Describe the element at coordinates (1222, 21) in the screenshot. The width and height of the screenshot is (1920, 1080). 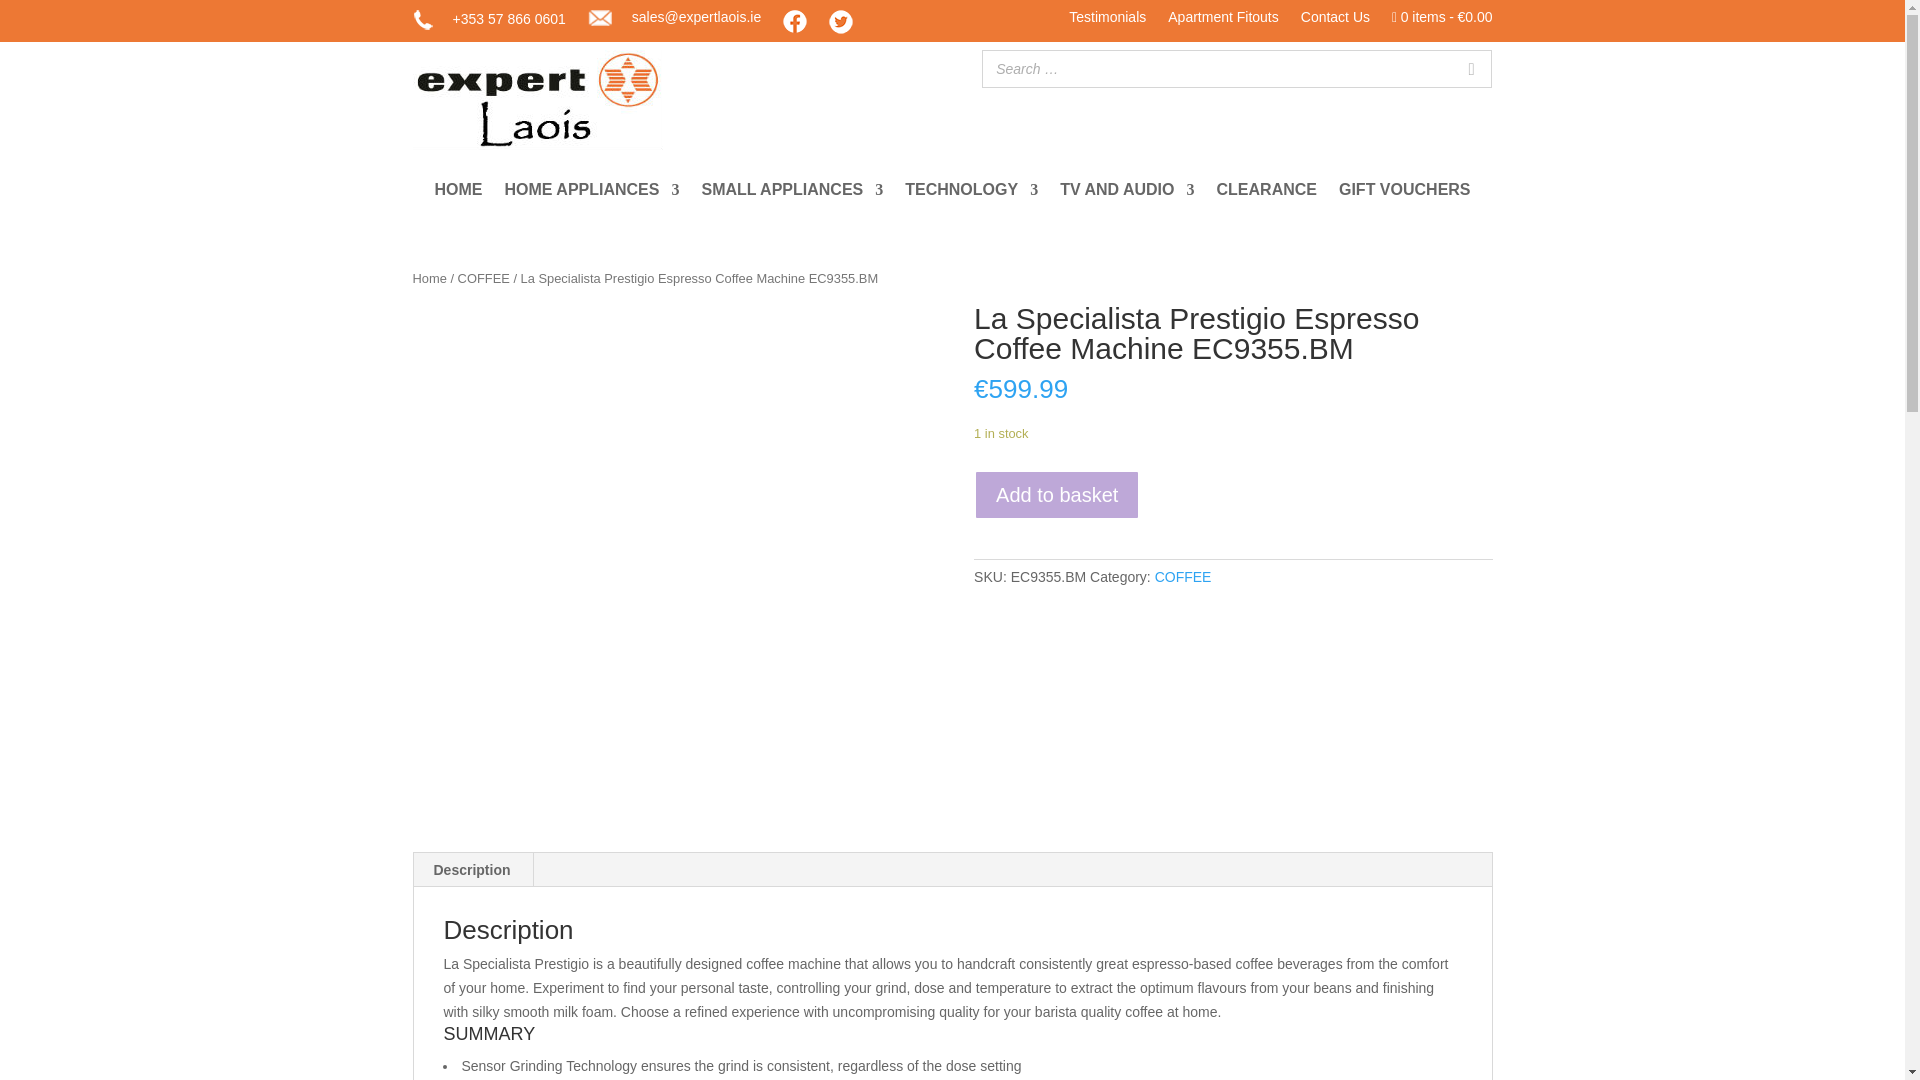
I see `Apartment Fitouts` at that location.